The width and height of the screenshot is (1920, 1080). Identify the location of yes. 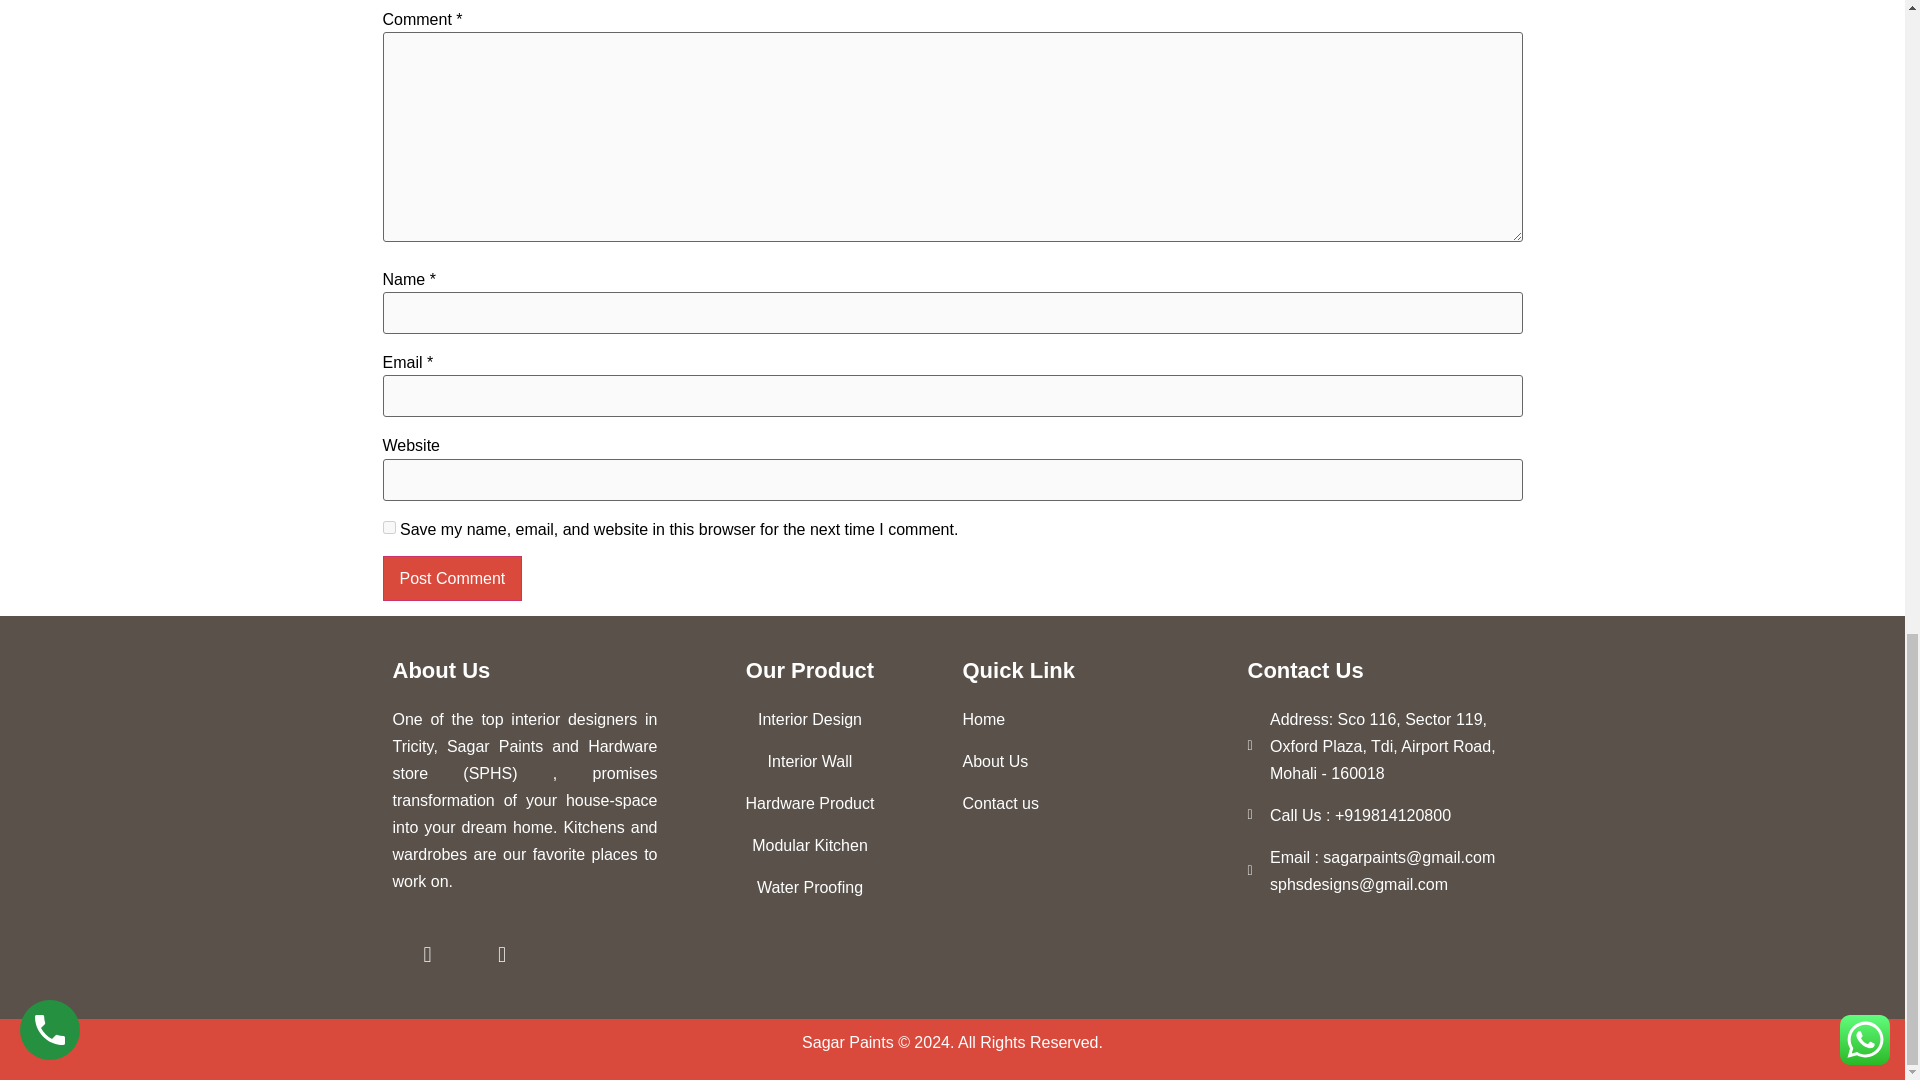
(388, 526).